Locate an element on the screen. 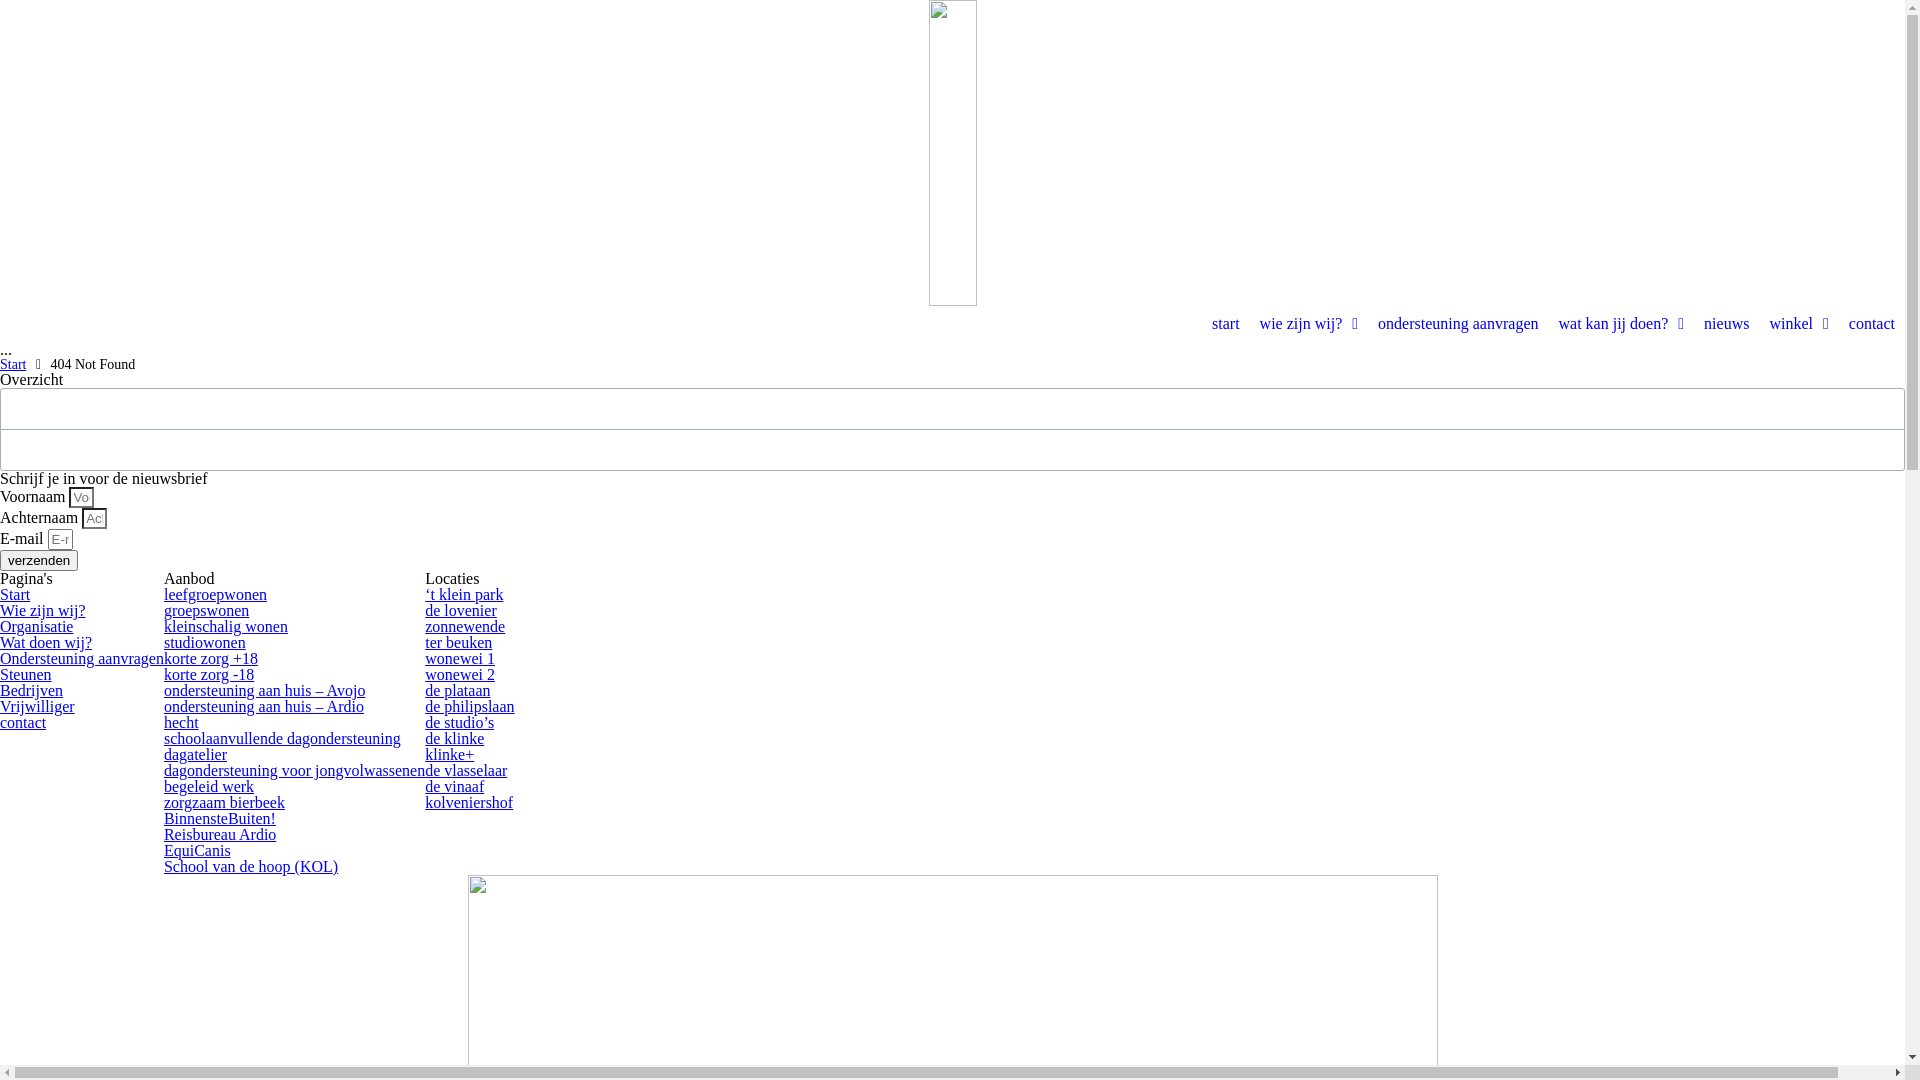 This screenshot has width=1920, height=1080. wonewei 2 is located at coordinates (460, 674).